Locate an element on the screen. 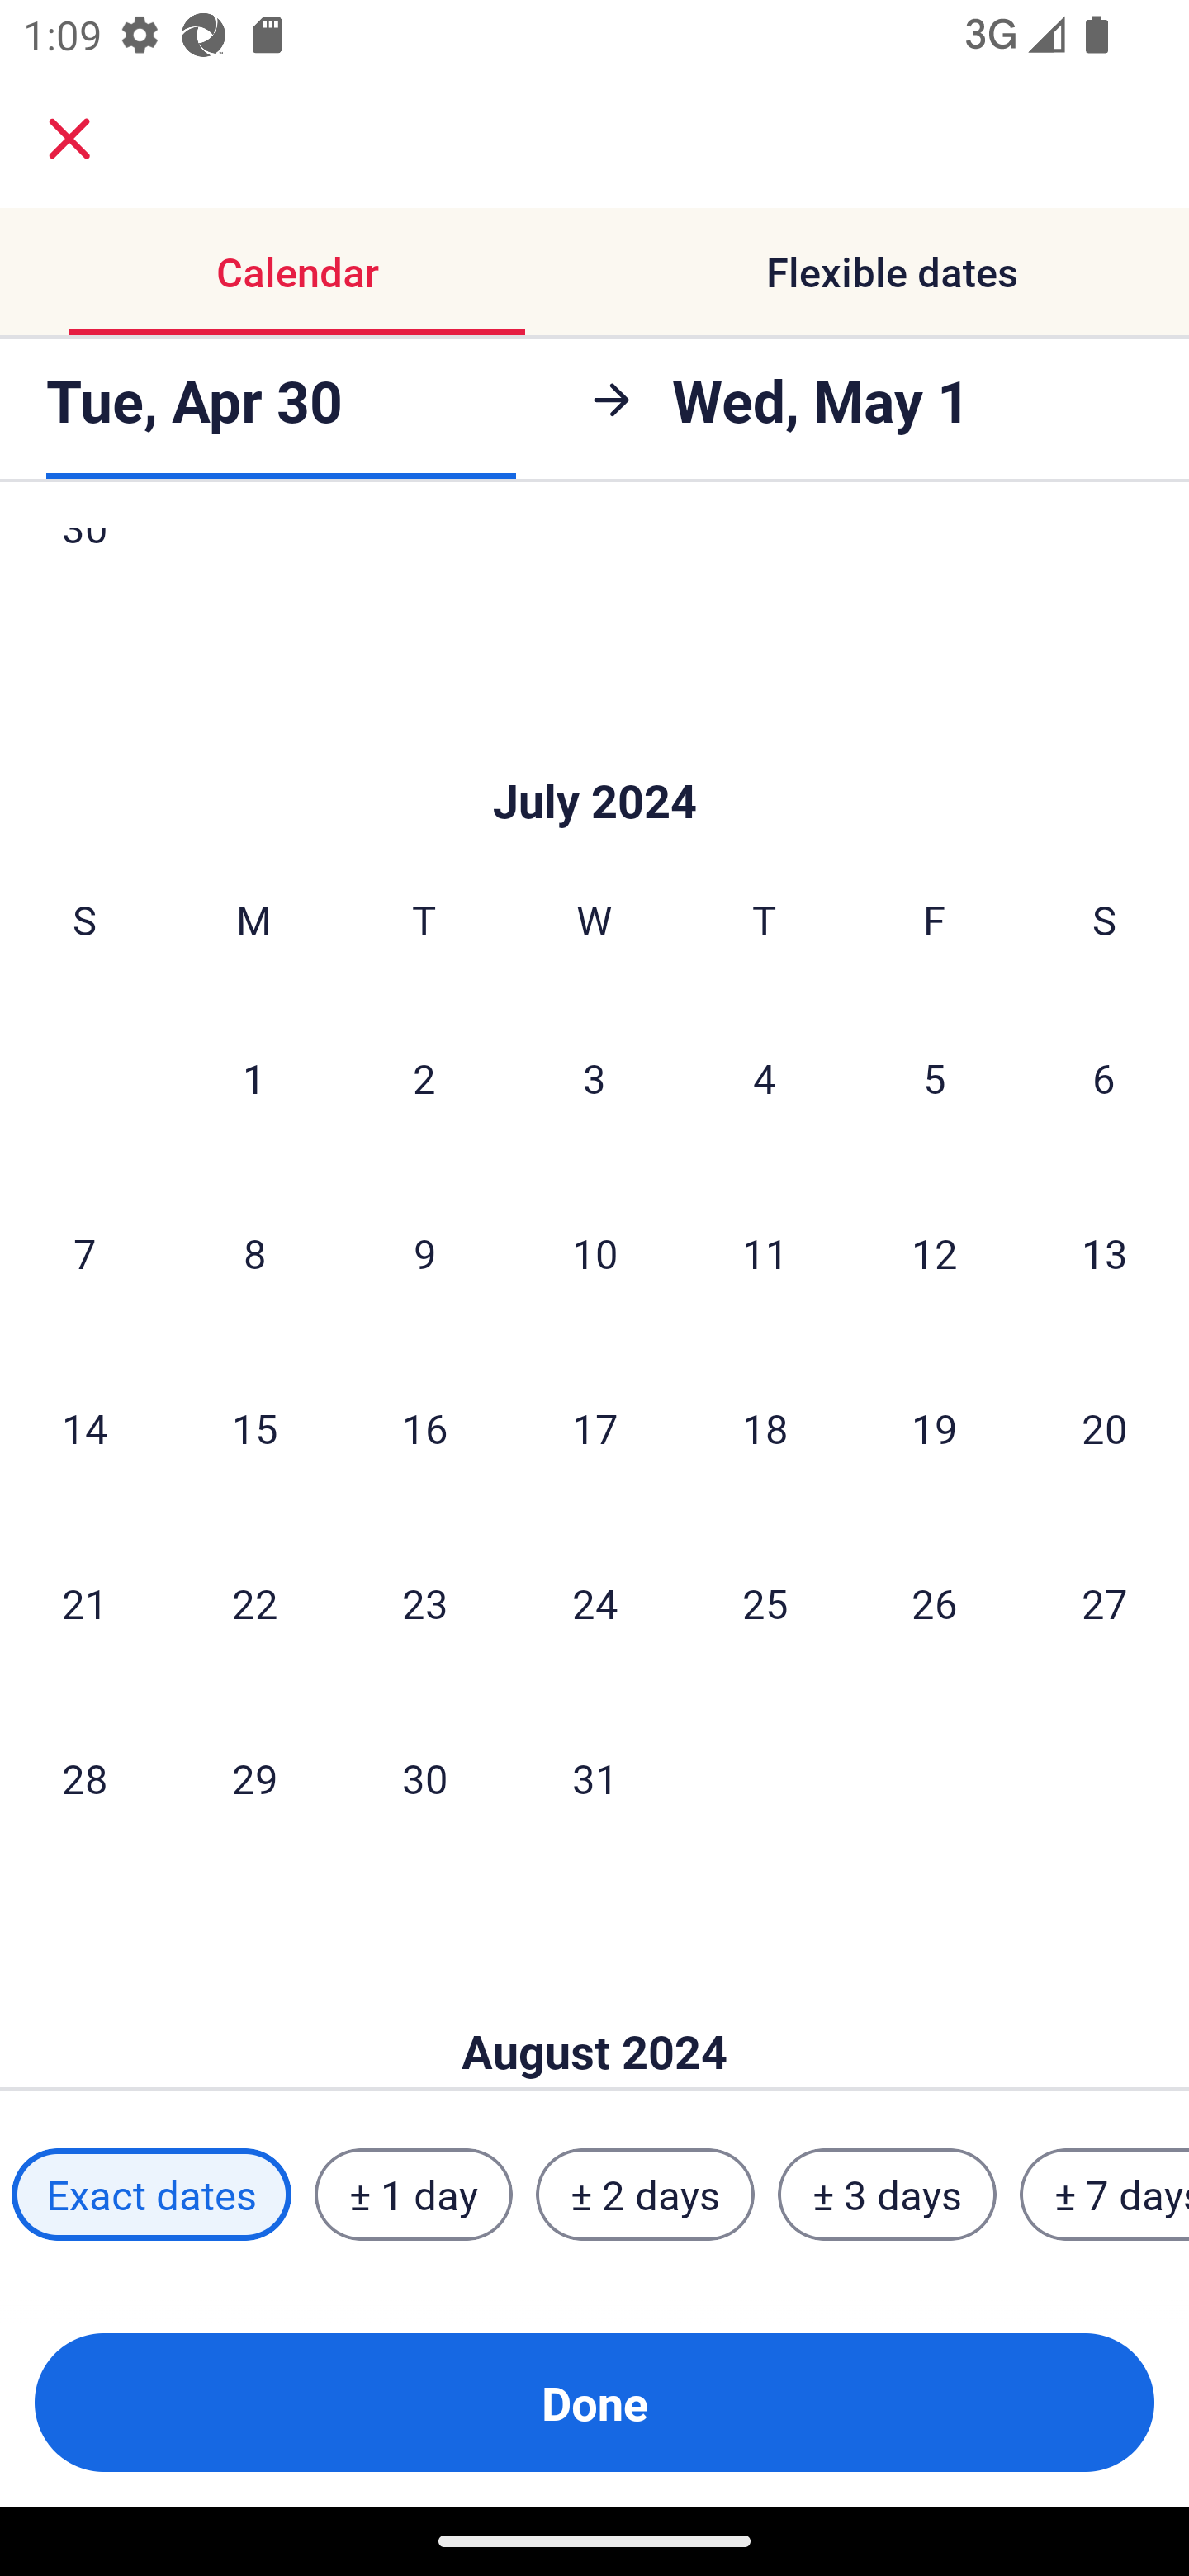 This screenshot has height=2576, width=1189. 5 Friday, July 5, 2024 is located at coordinates (935, 1078).